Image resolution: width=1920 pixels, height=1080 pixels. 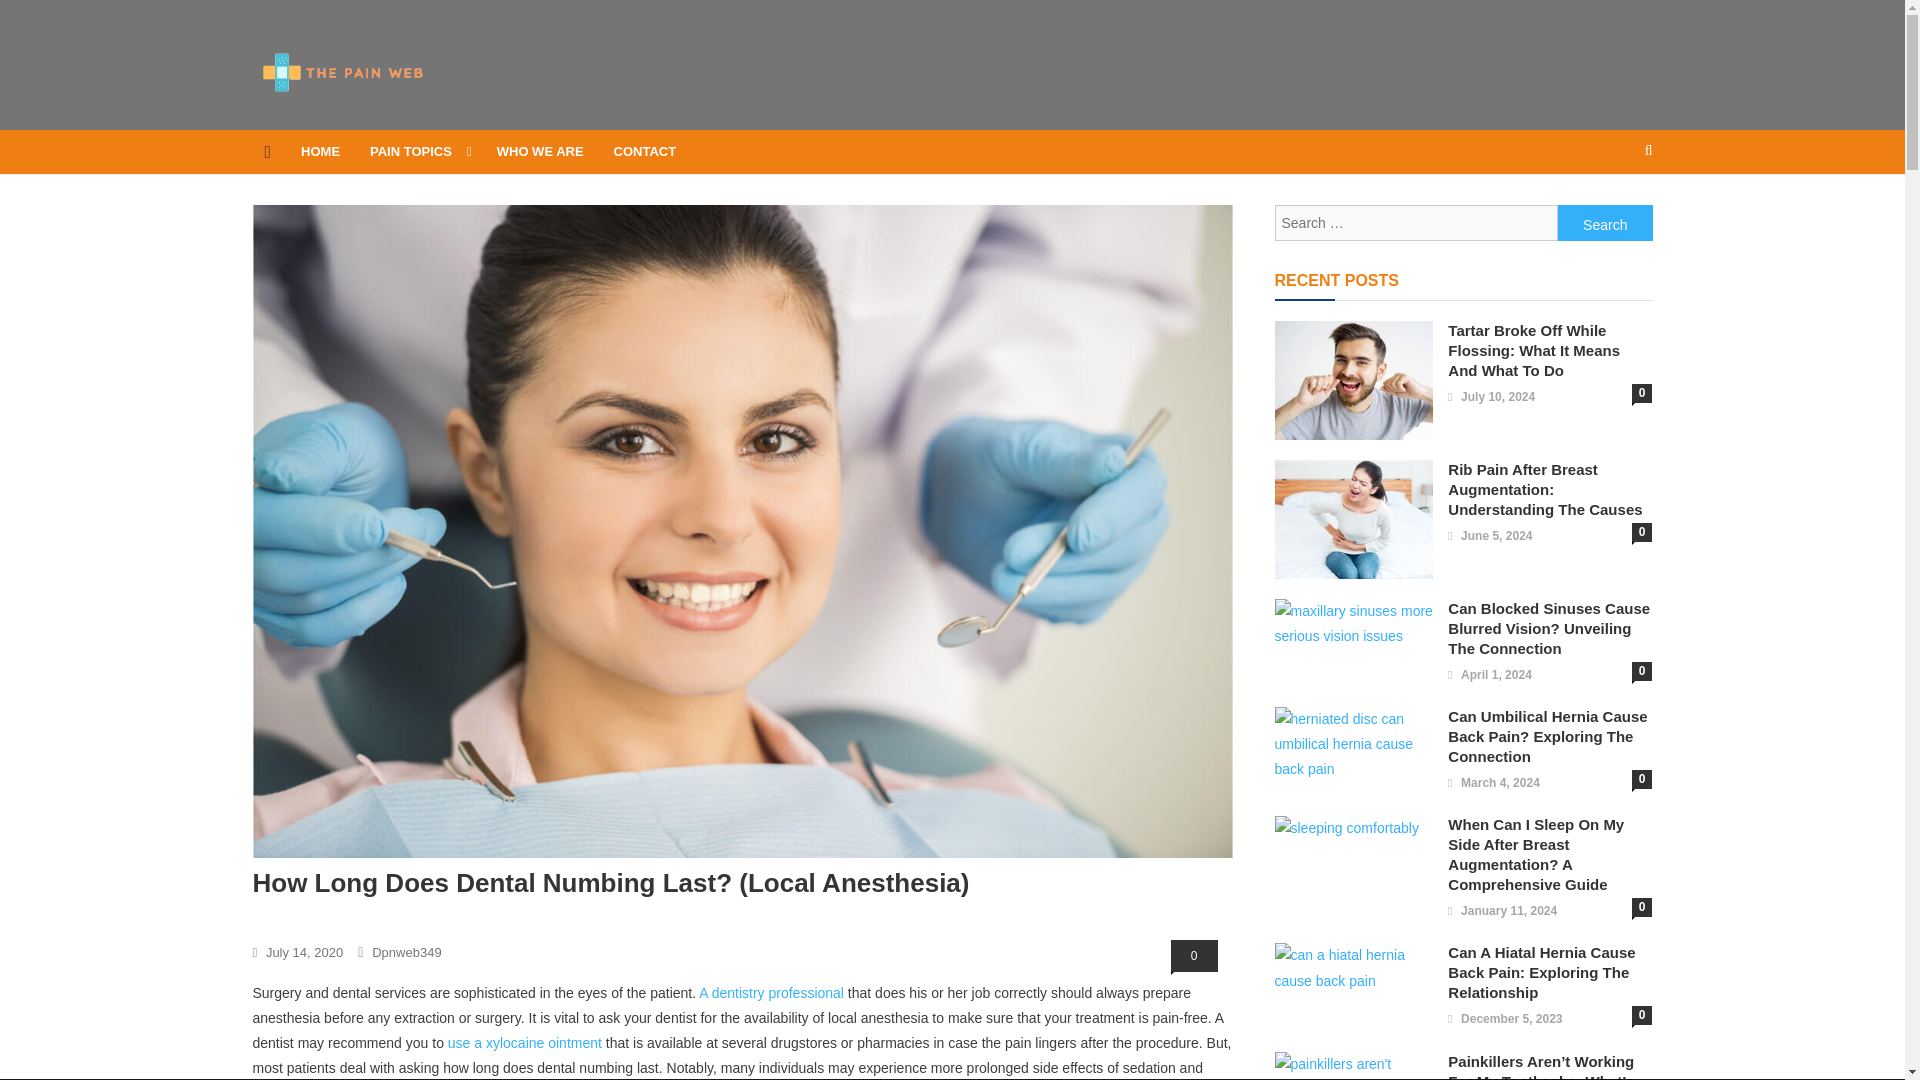 What do you see at coordinates (320, 151) in the screenshot?
I see `HOME` at bounding box center [320, 151].